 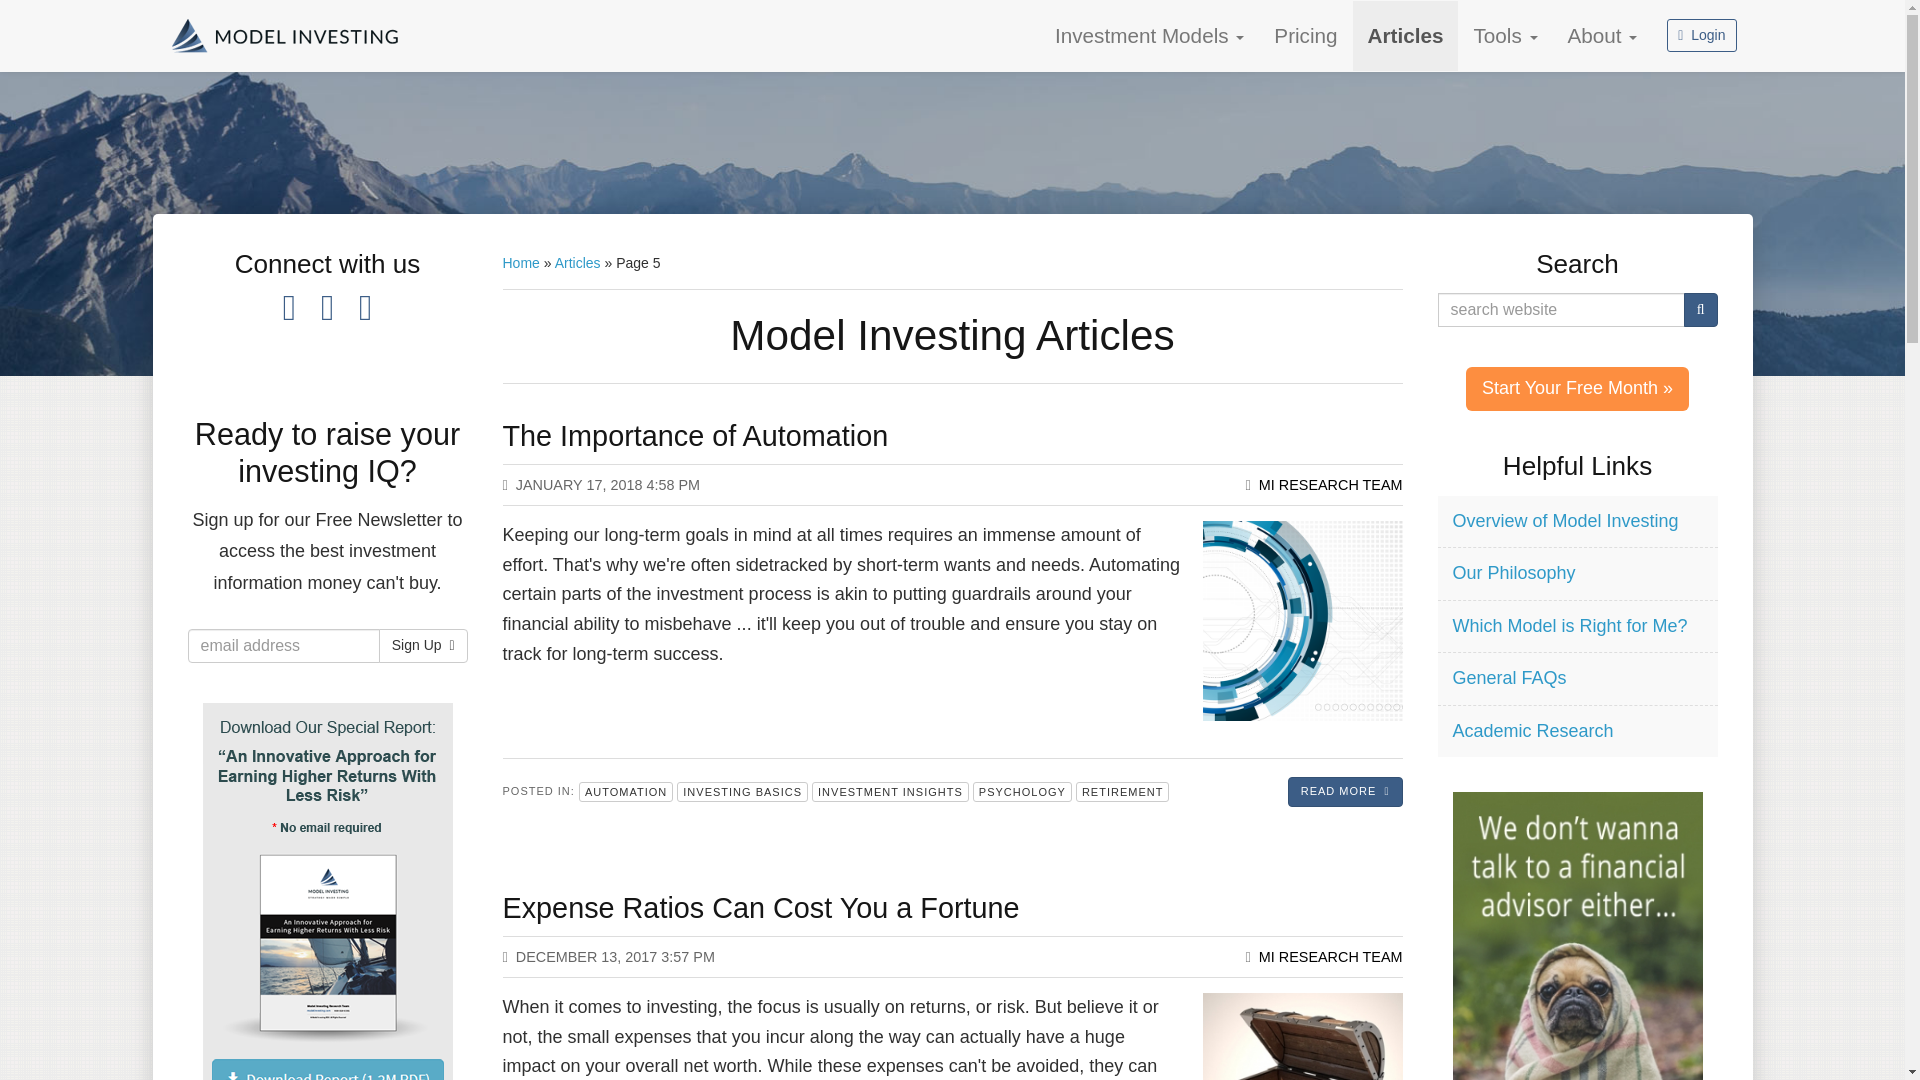 What do you see at coordinates (577, 262) in the screenshot?
I see `Articles` at bounding box center [577, 262].